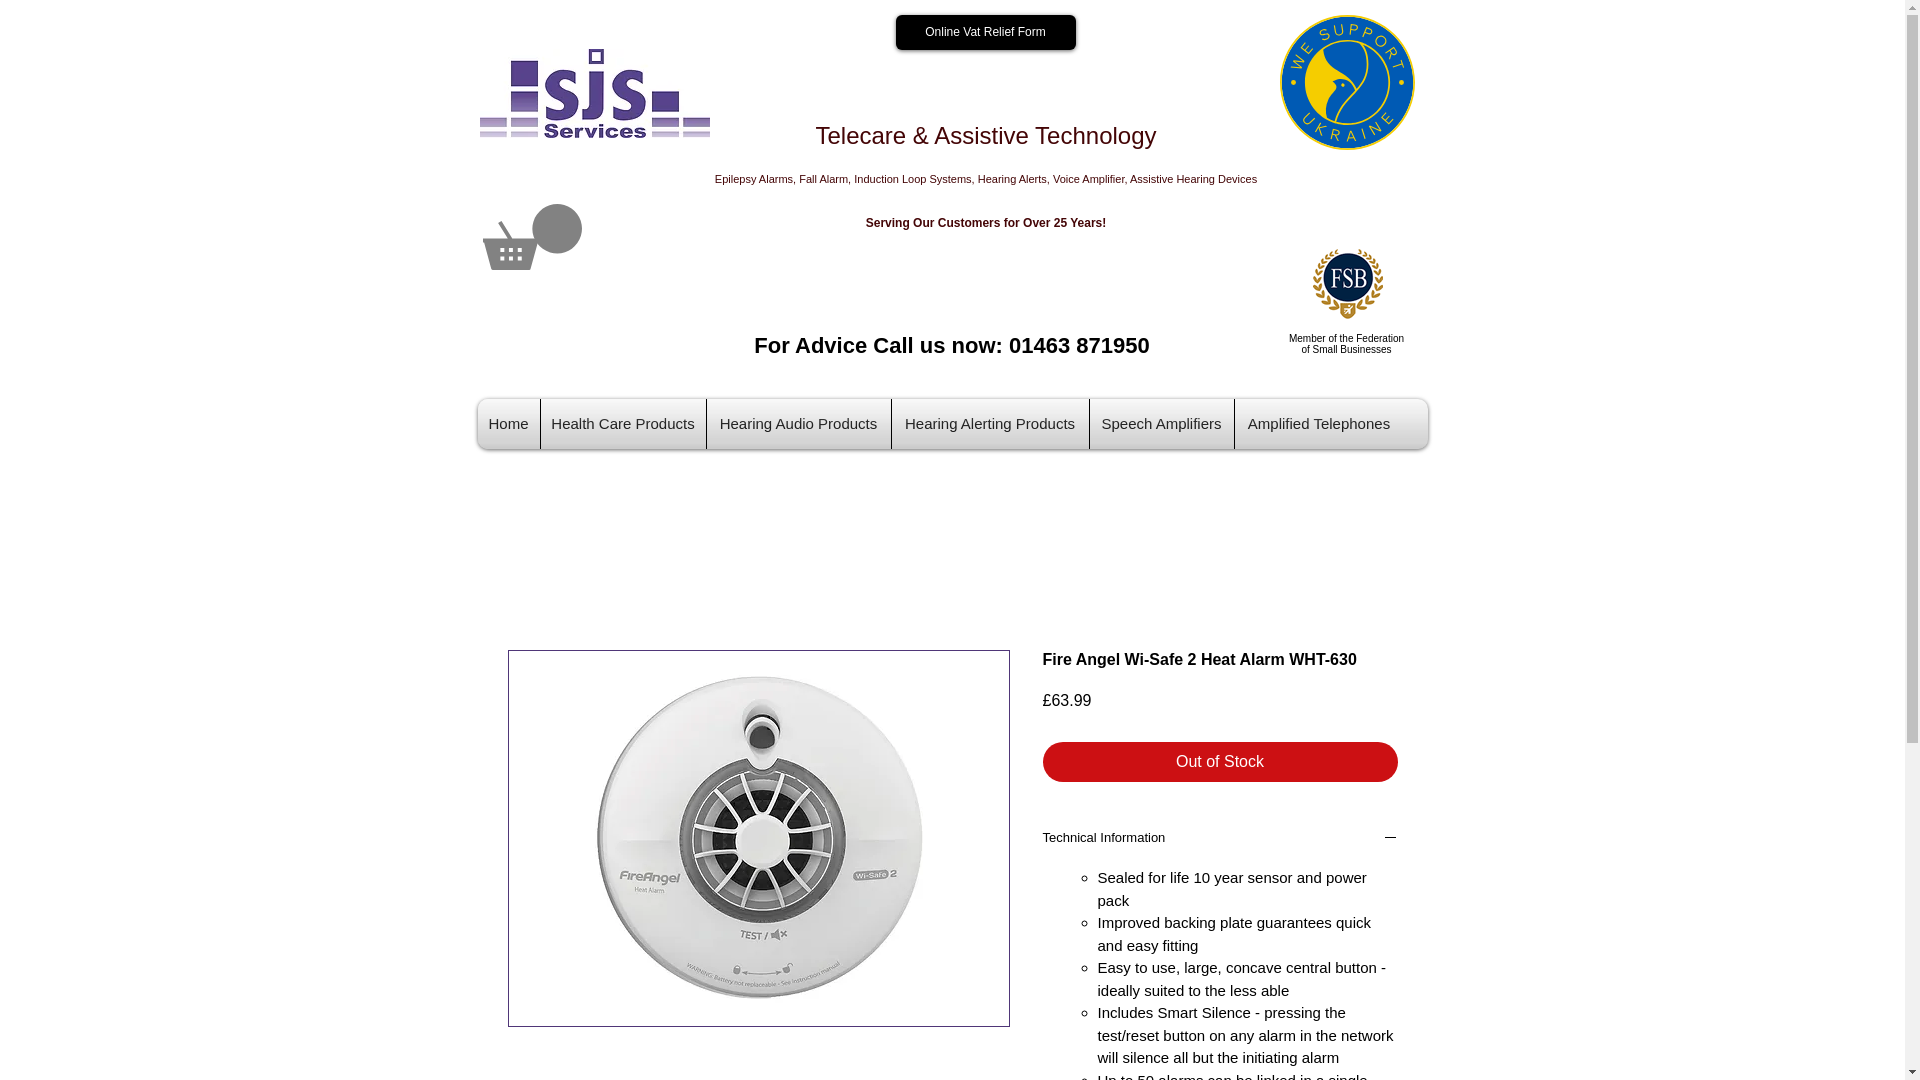 This screenshot has width=1920, height=1080. Describe the element at coordinates (990, 424) in the screenshot. I see `Hearing Alerting Products` at that location.